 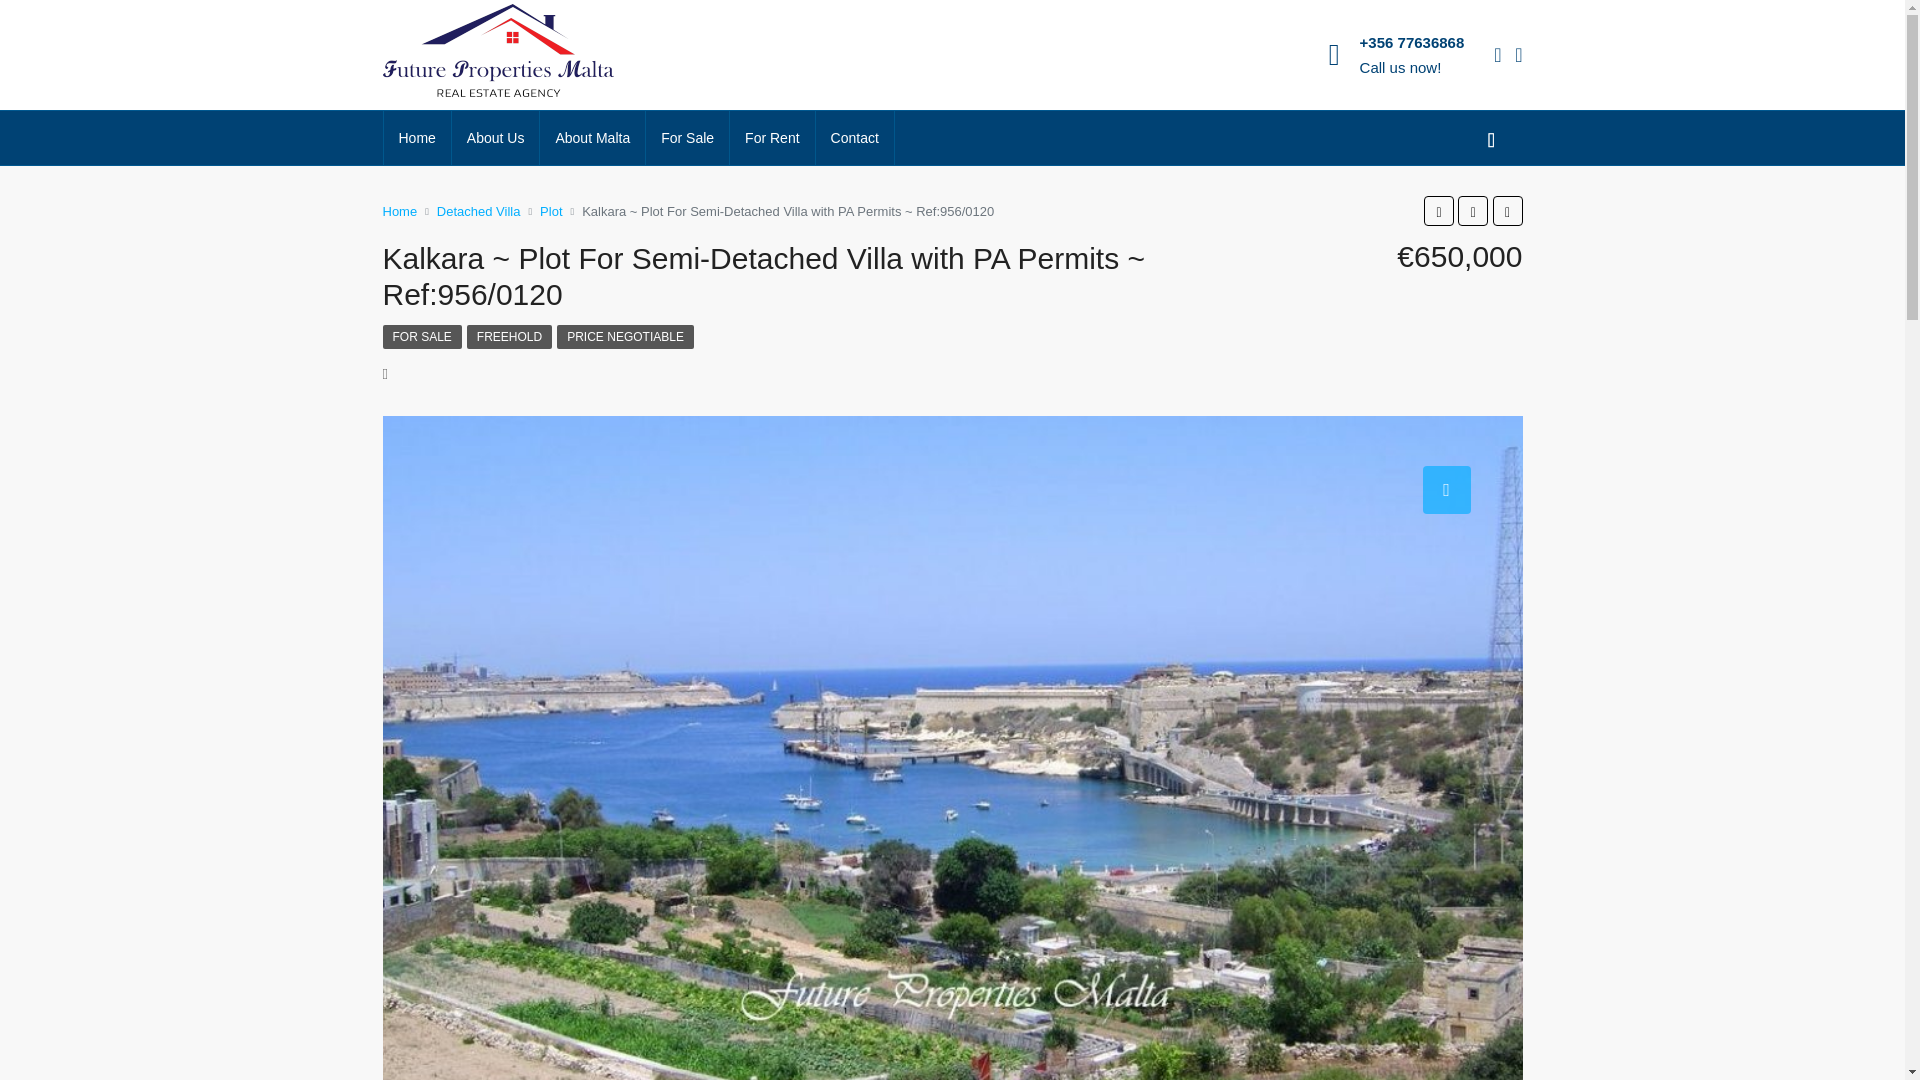 I want to click on For Rent, so click(x=772, y=138).